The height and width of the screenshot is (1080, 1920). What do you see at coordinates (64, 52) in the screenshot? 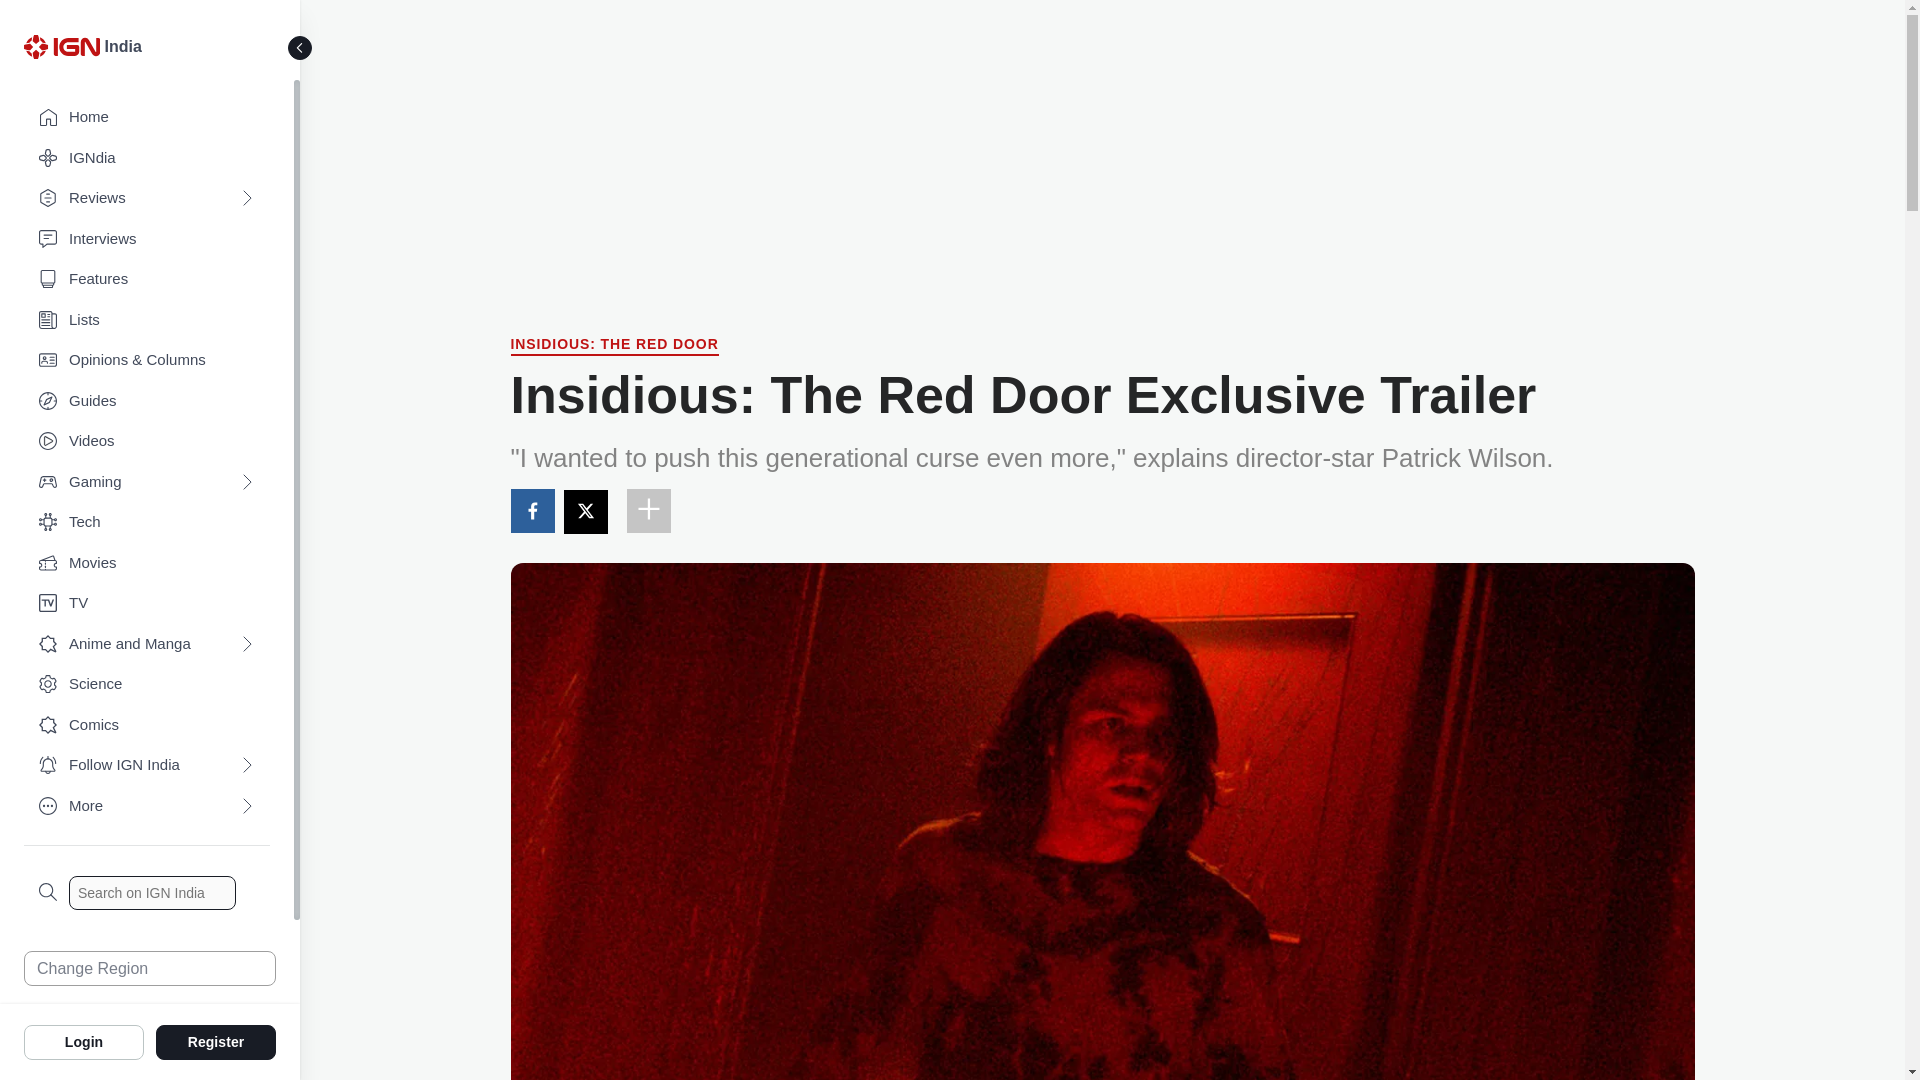
I see `IGN Logo` at bounding box center [64, 52].